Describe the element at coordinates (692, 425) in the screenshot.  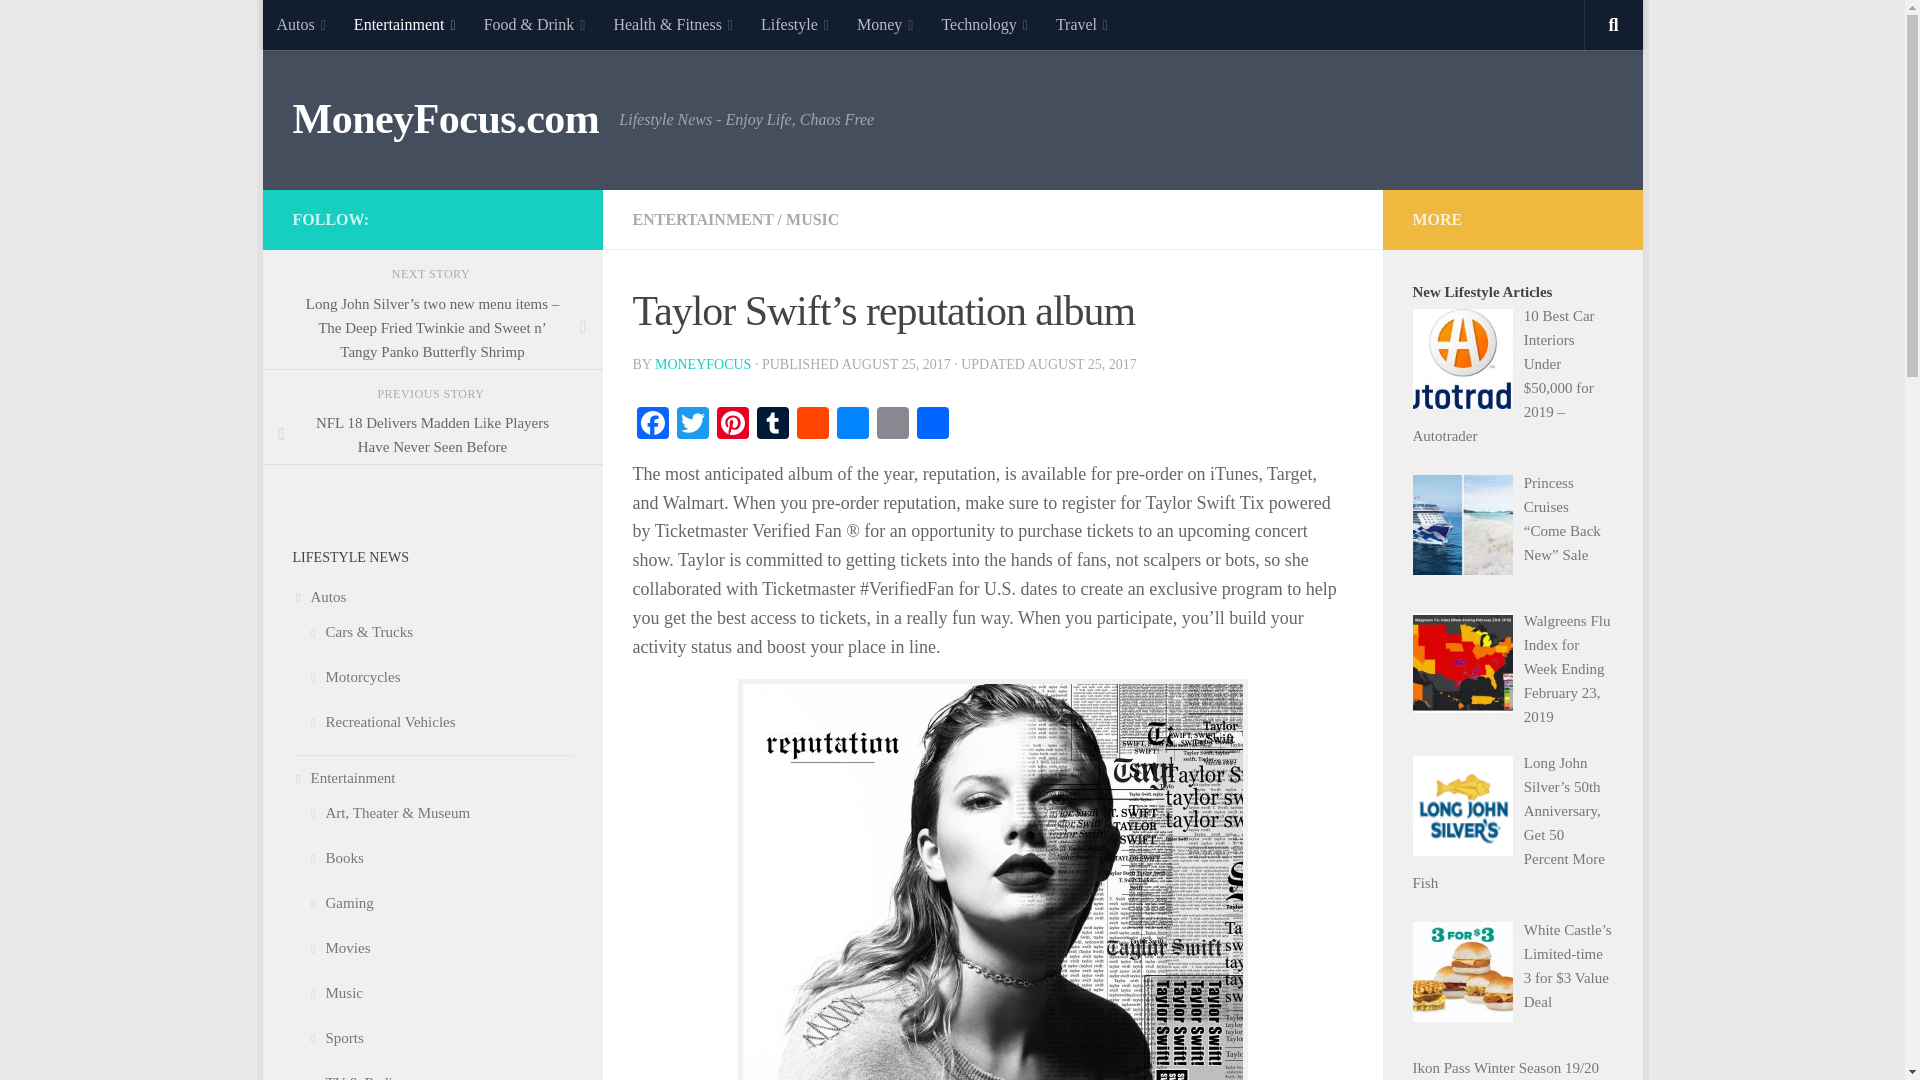
I see `Twitter` at that location.